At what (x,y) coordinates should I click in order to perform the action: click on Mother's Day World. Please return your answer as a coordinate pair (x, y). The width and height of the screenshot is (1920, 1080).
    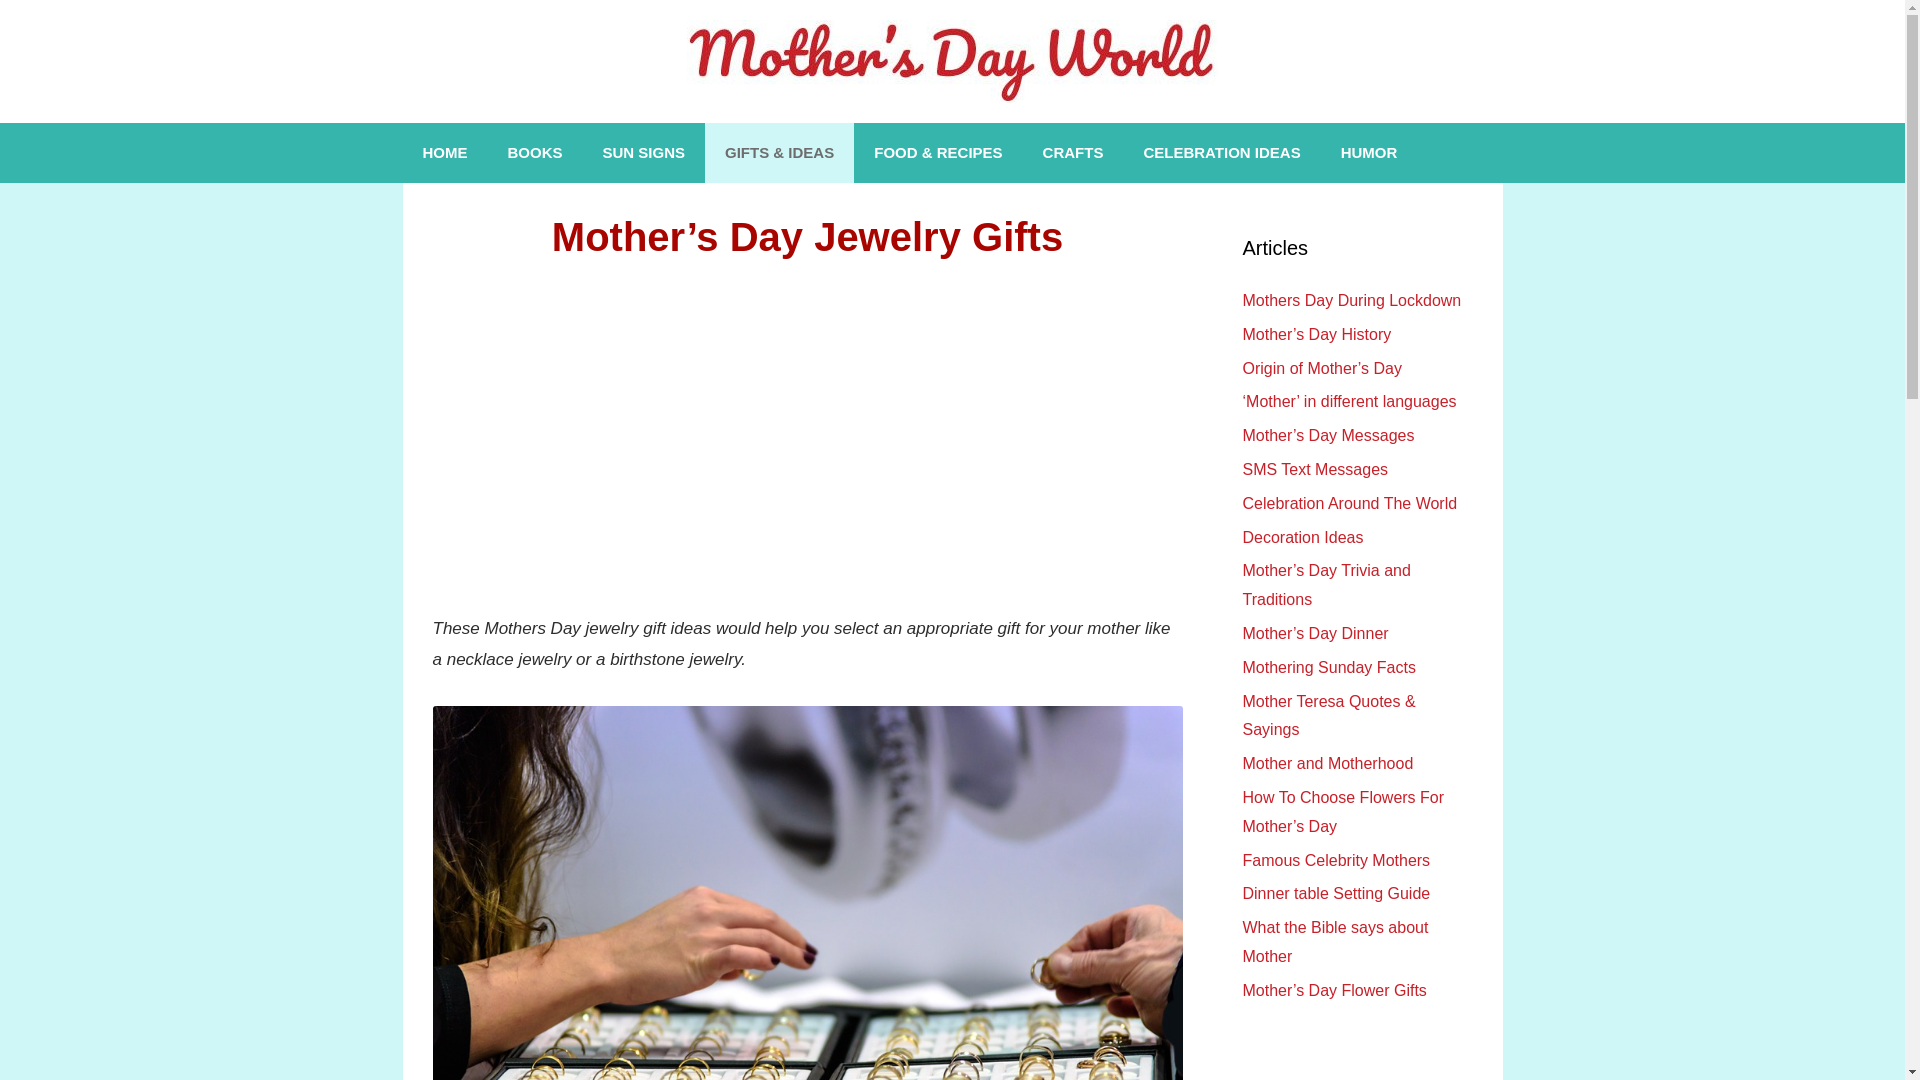
    Looking at the image, I should click on (952, 61).